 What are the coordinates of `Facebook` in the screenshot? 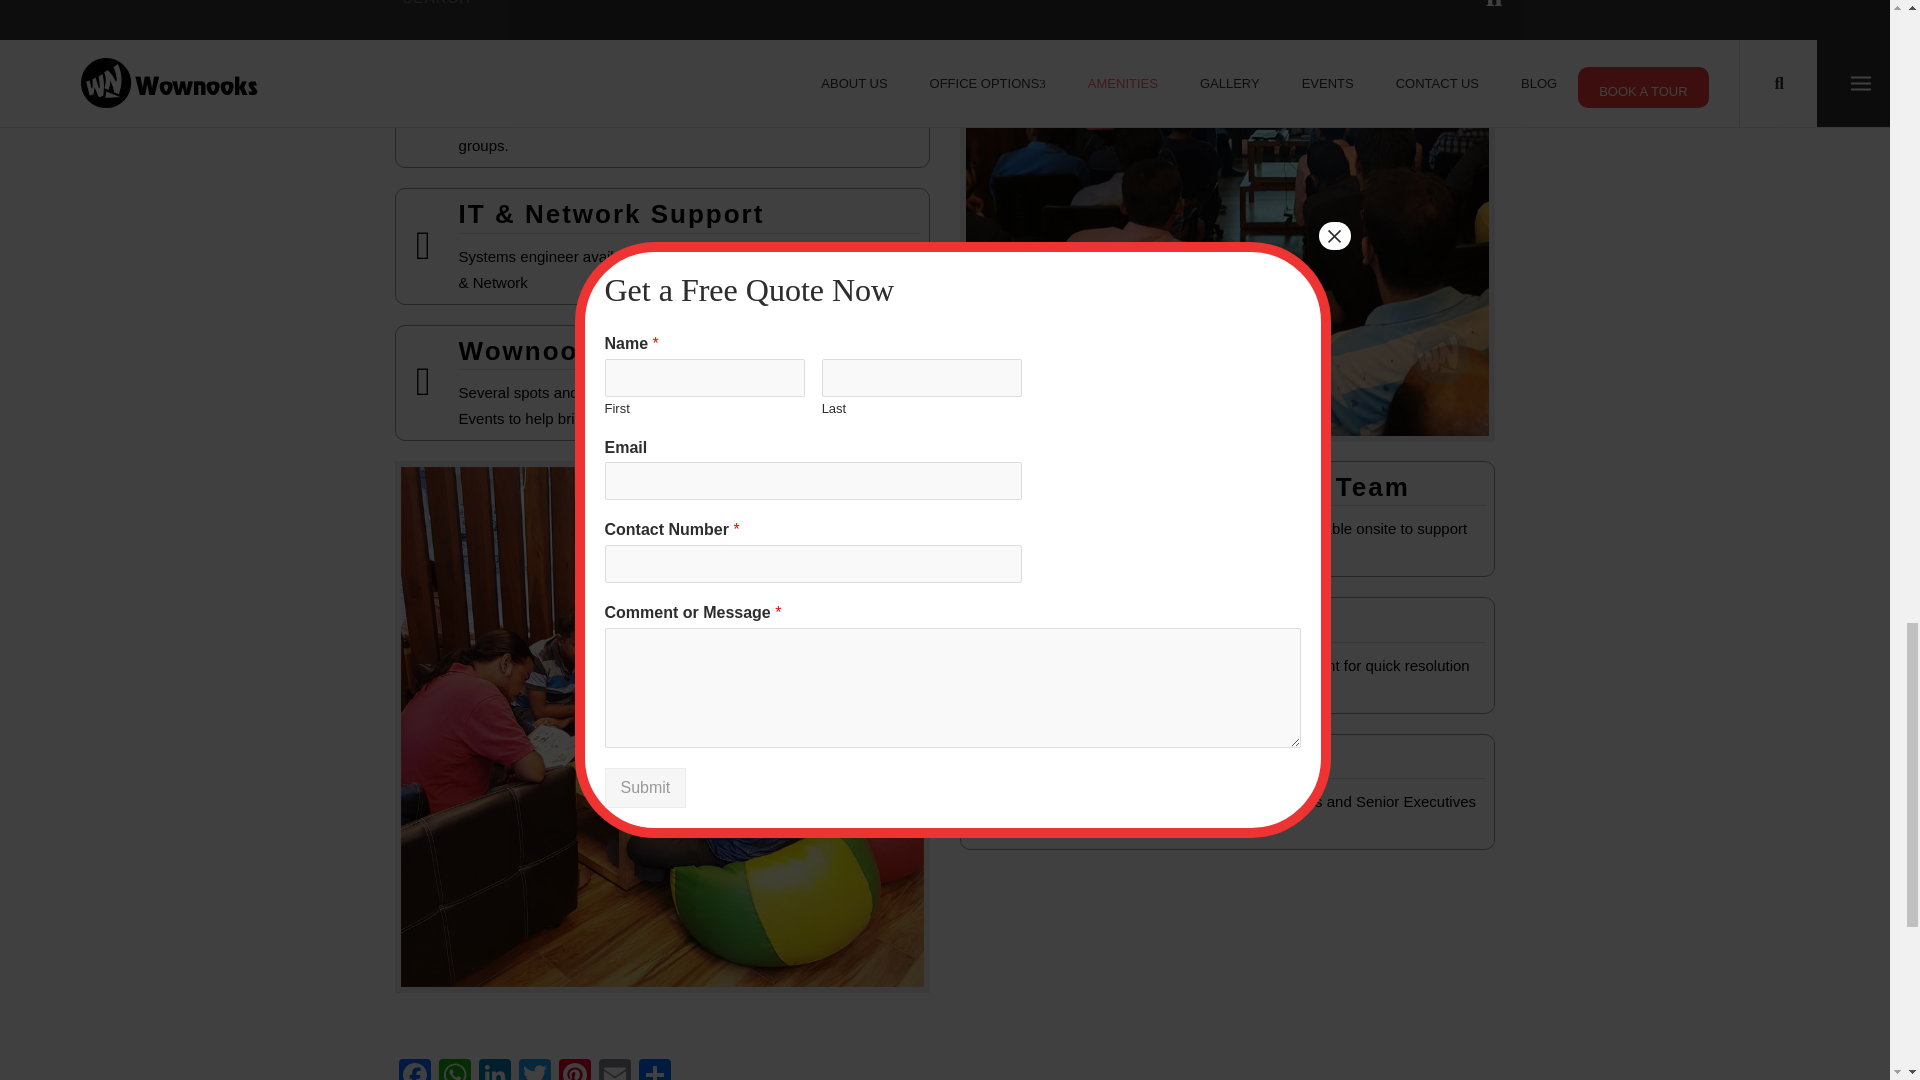 It's located at (415, 1070).